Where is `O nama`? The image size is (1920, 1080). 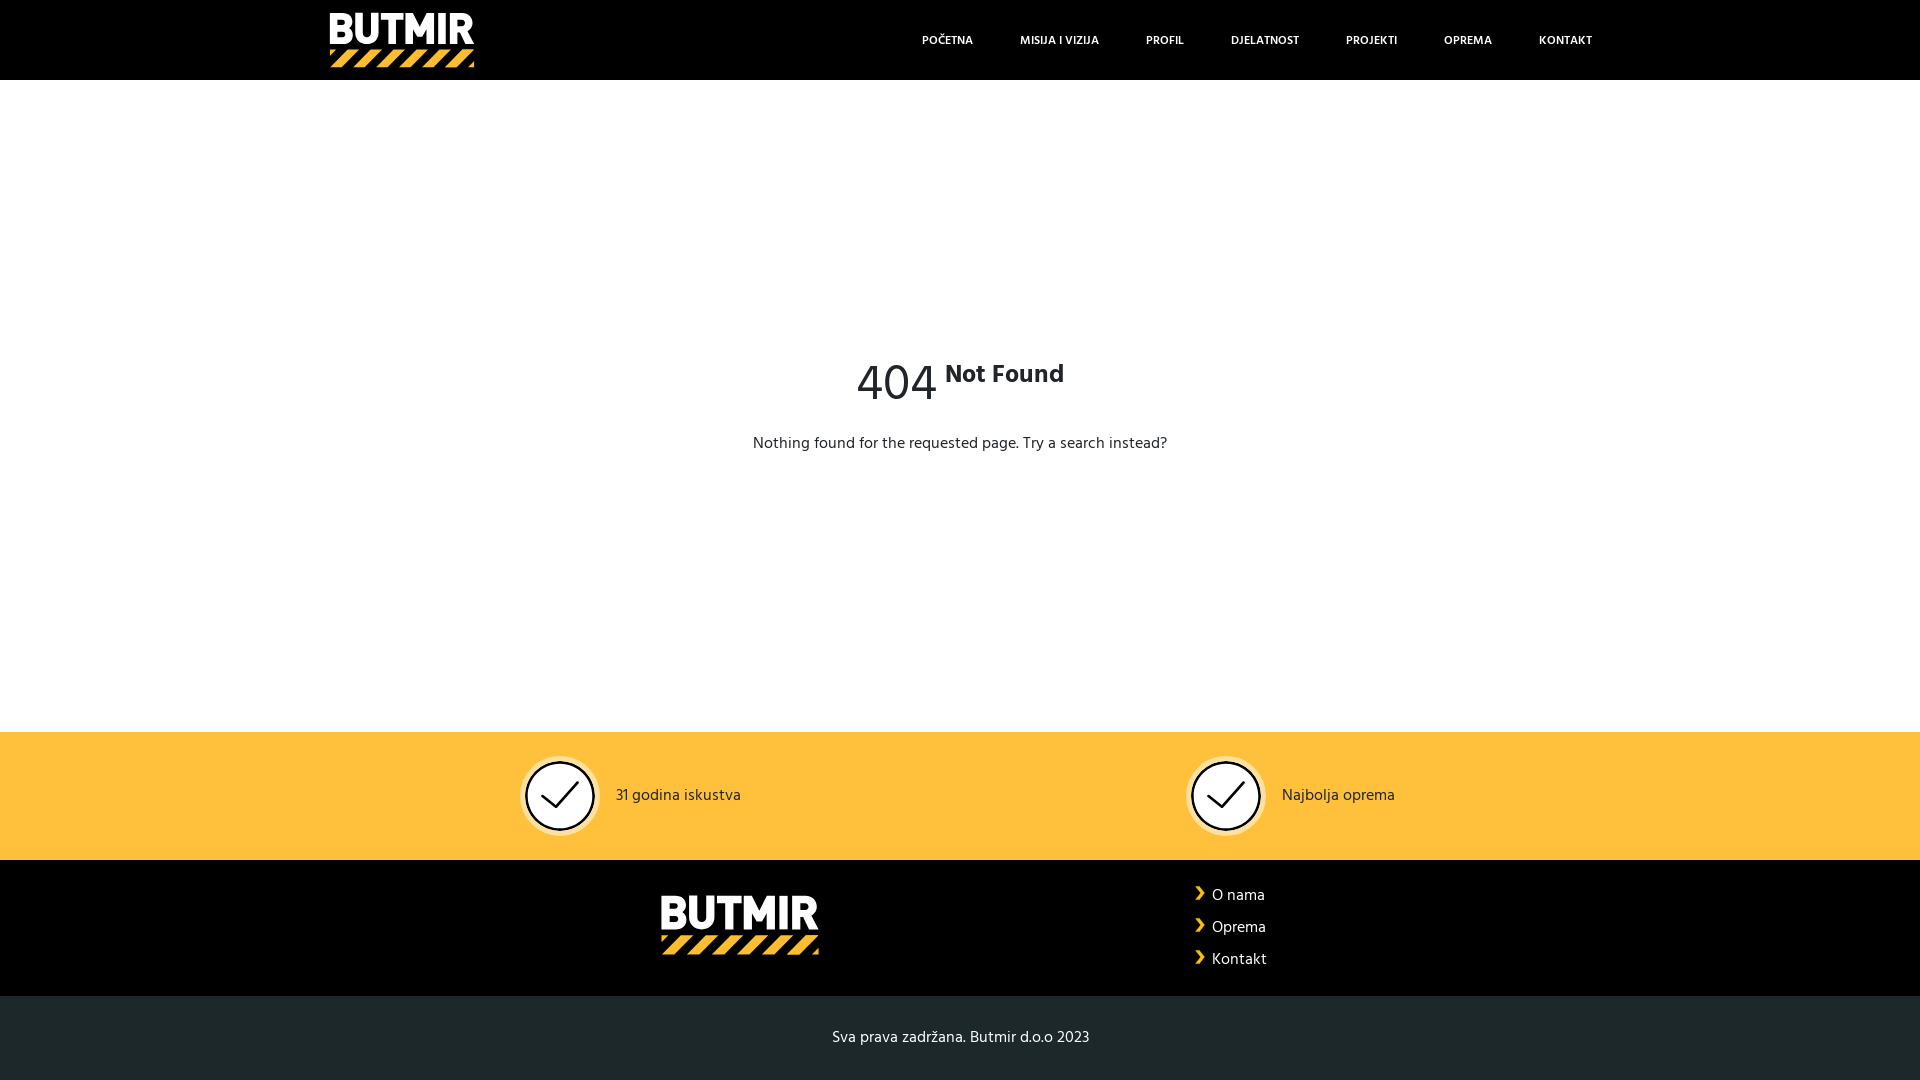 O nama is located at coordinates (1238, 896).